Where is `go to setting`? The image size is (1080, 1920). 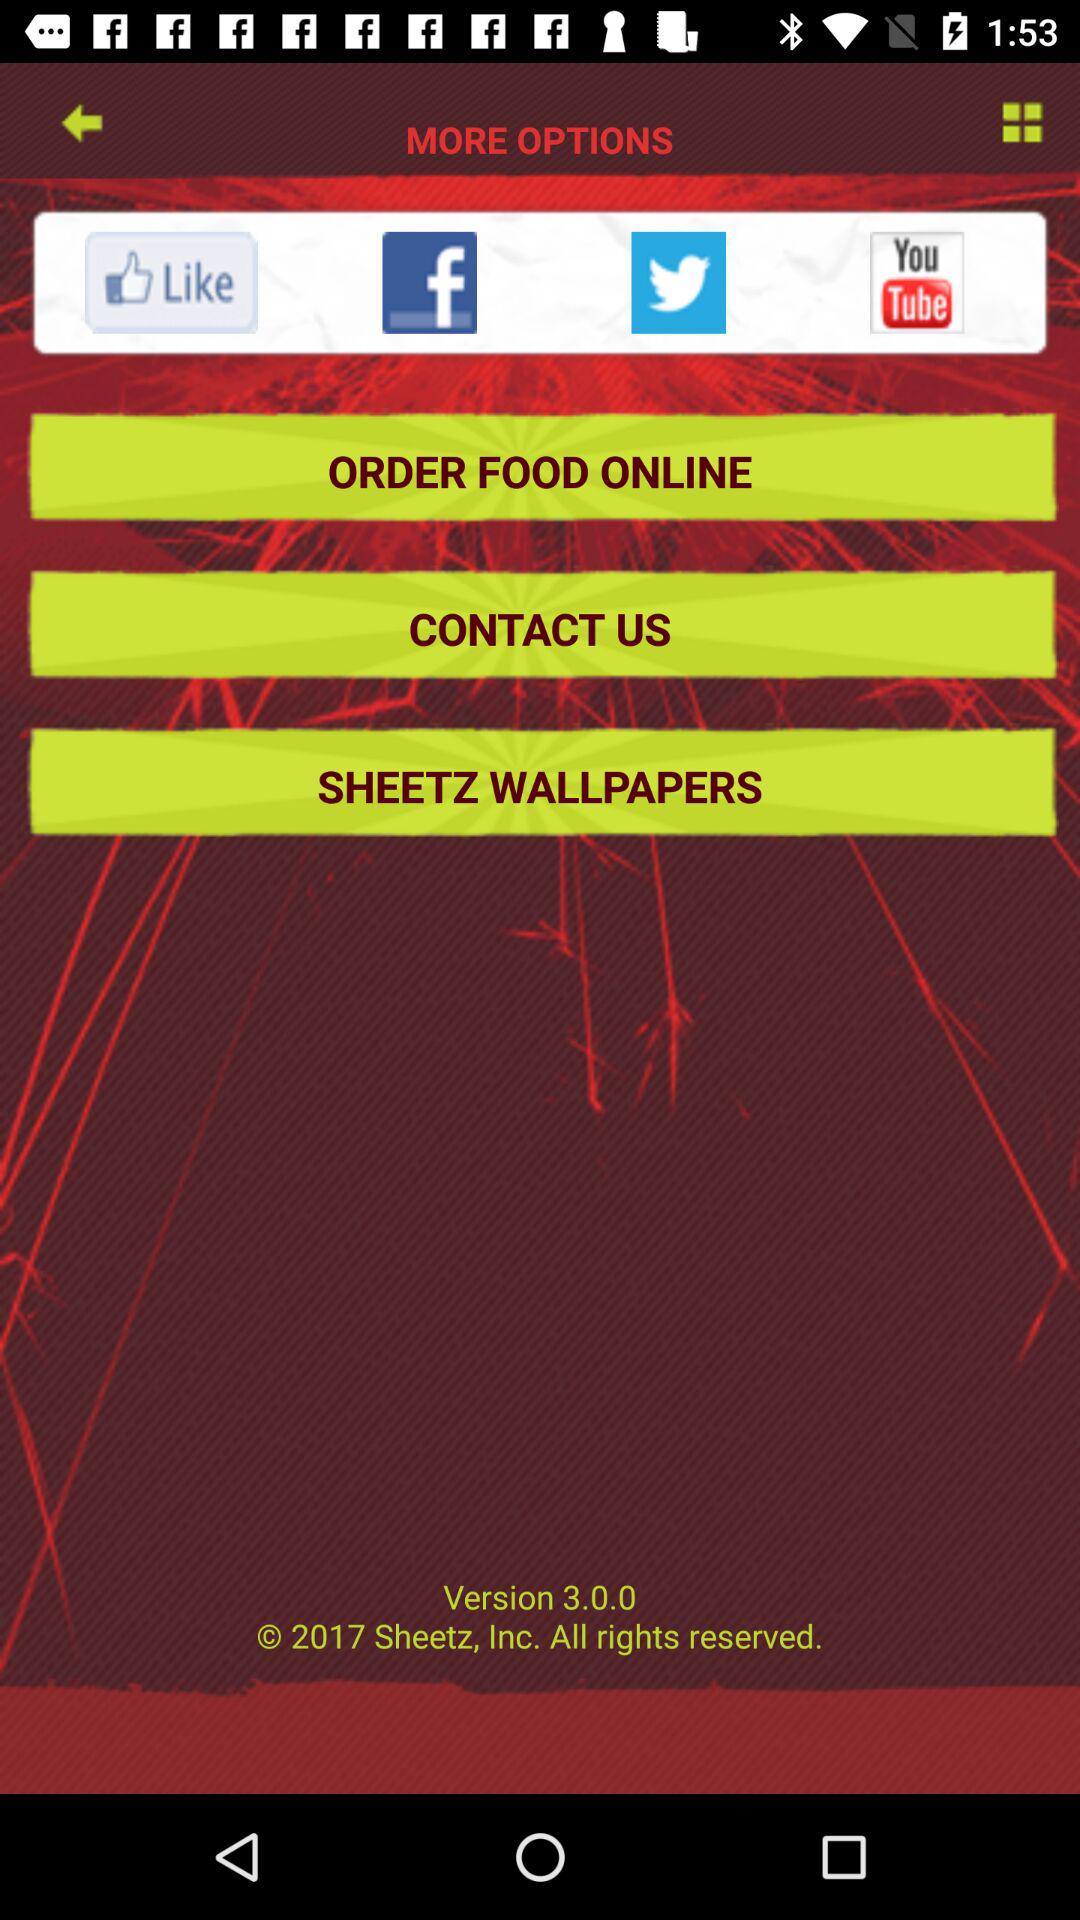 go to setting is located at coordinates (1021, 120).